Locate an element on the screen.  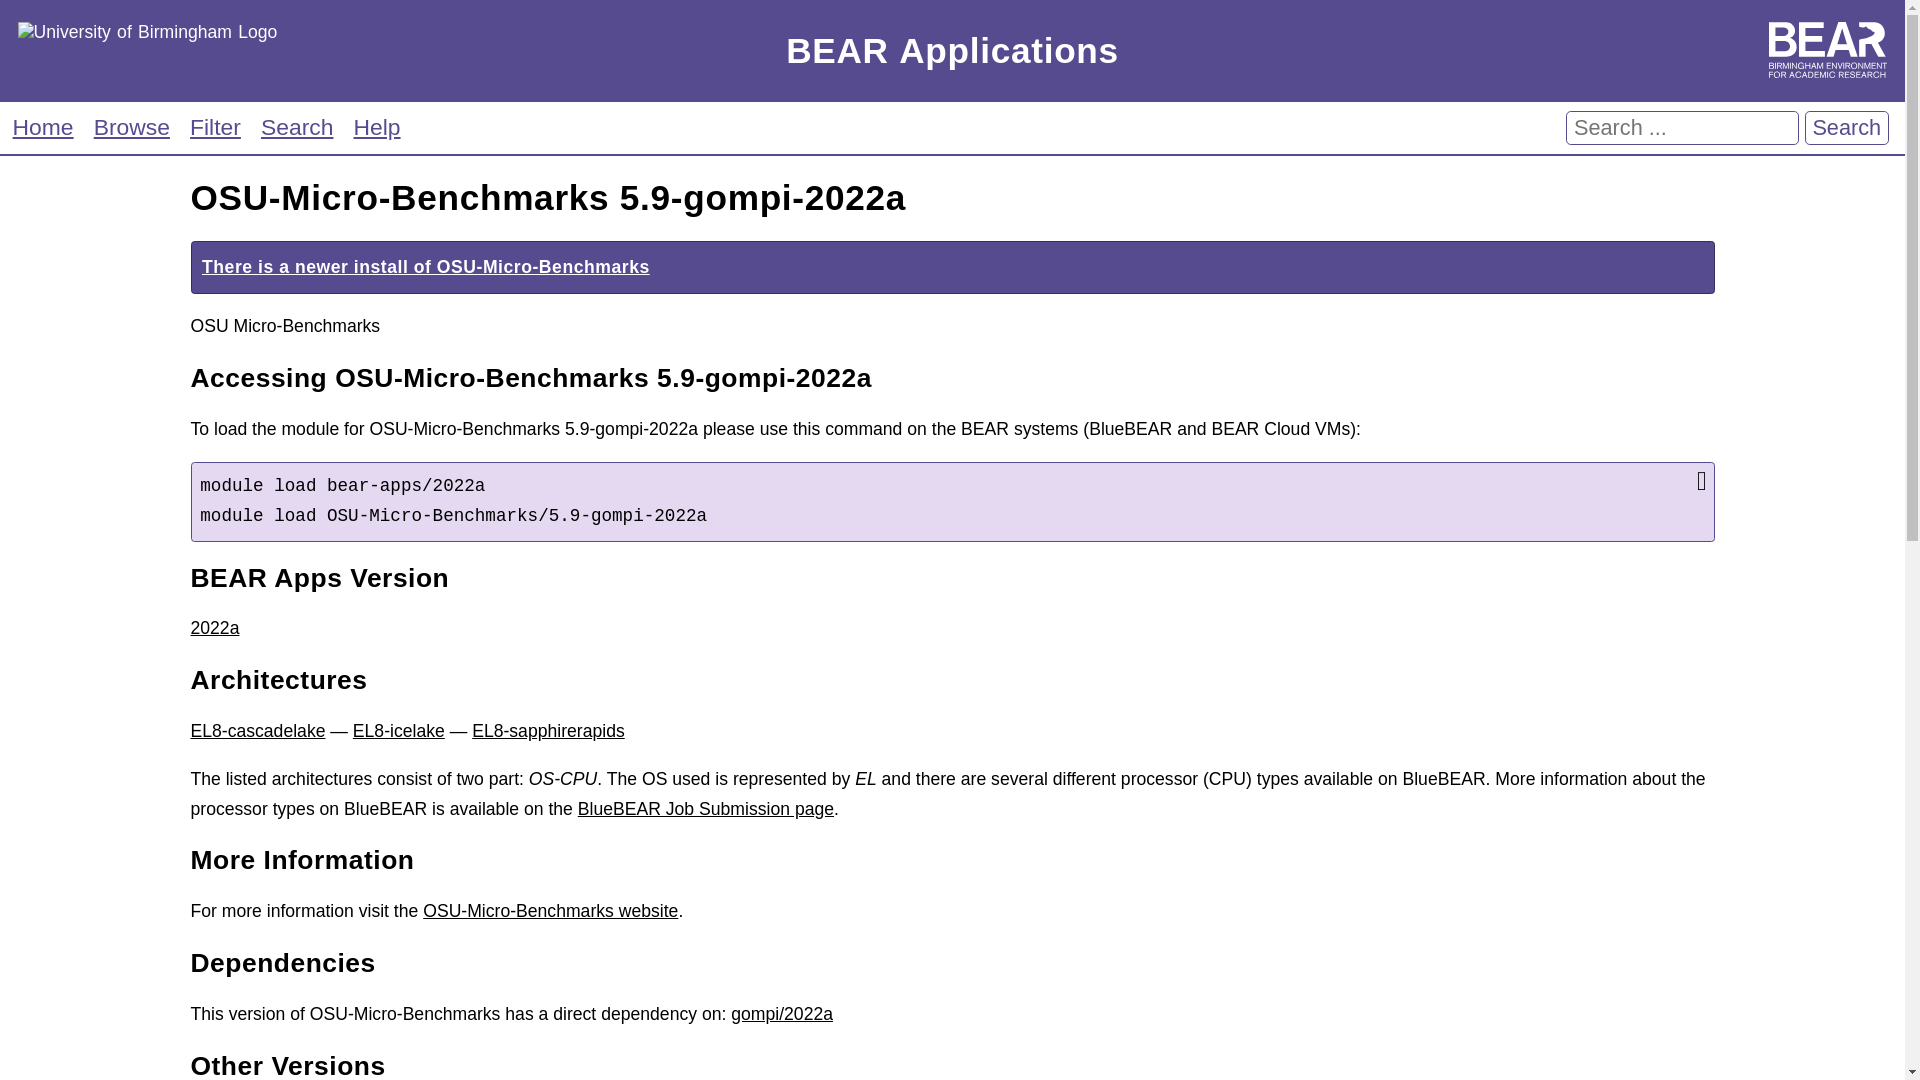
BEAR Applications is located at coordinates (952, 52).